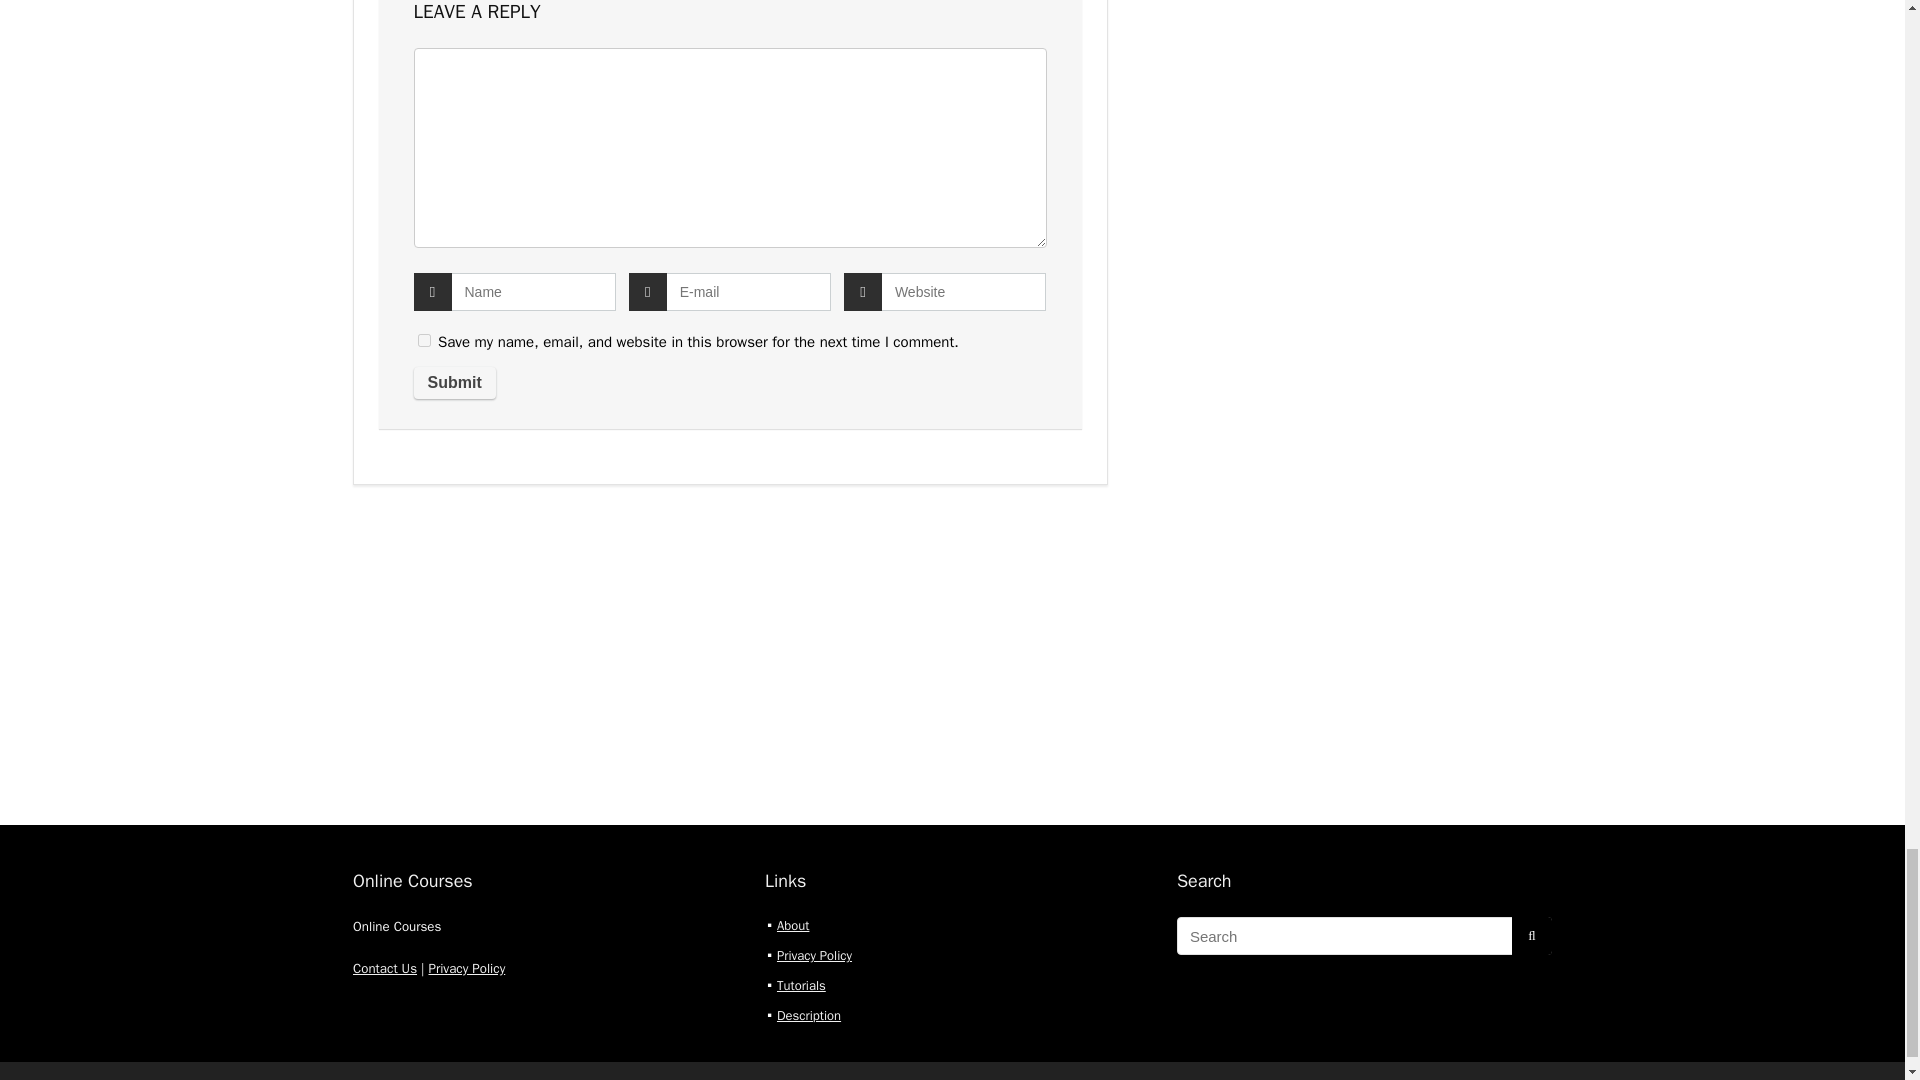 This screenshot has width=1920, height=1080. Describe the element at coordinates (454, 382) in the screenshot. I see `Submit` at that location.